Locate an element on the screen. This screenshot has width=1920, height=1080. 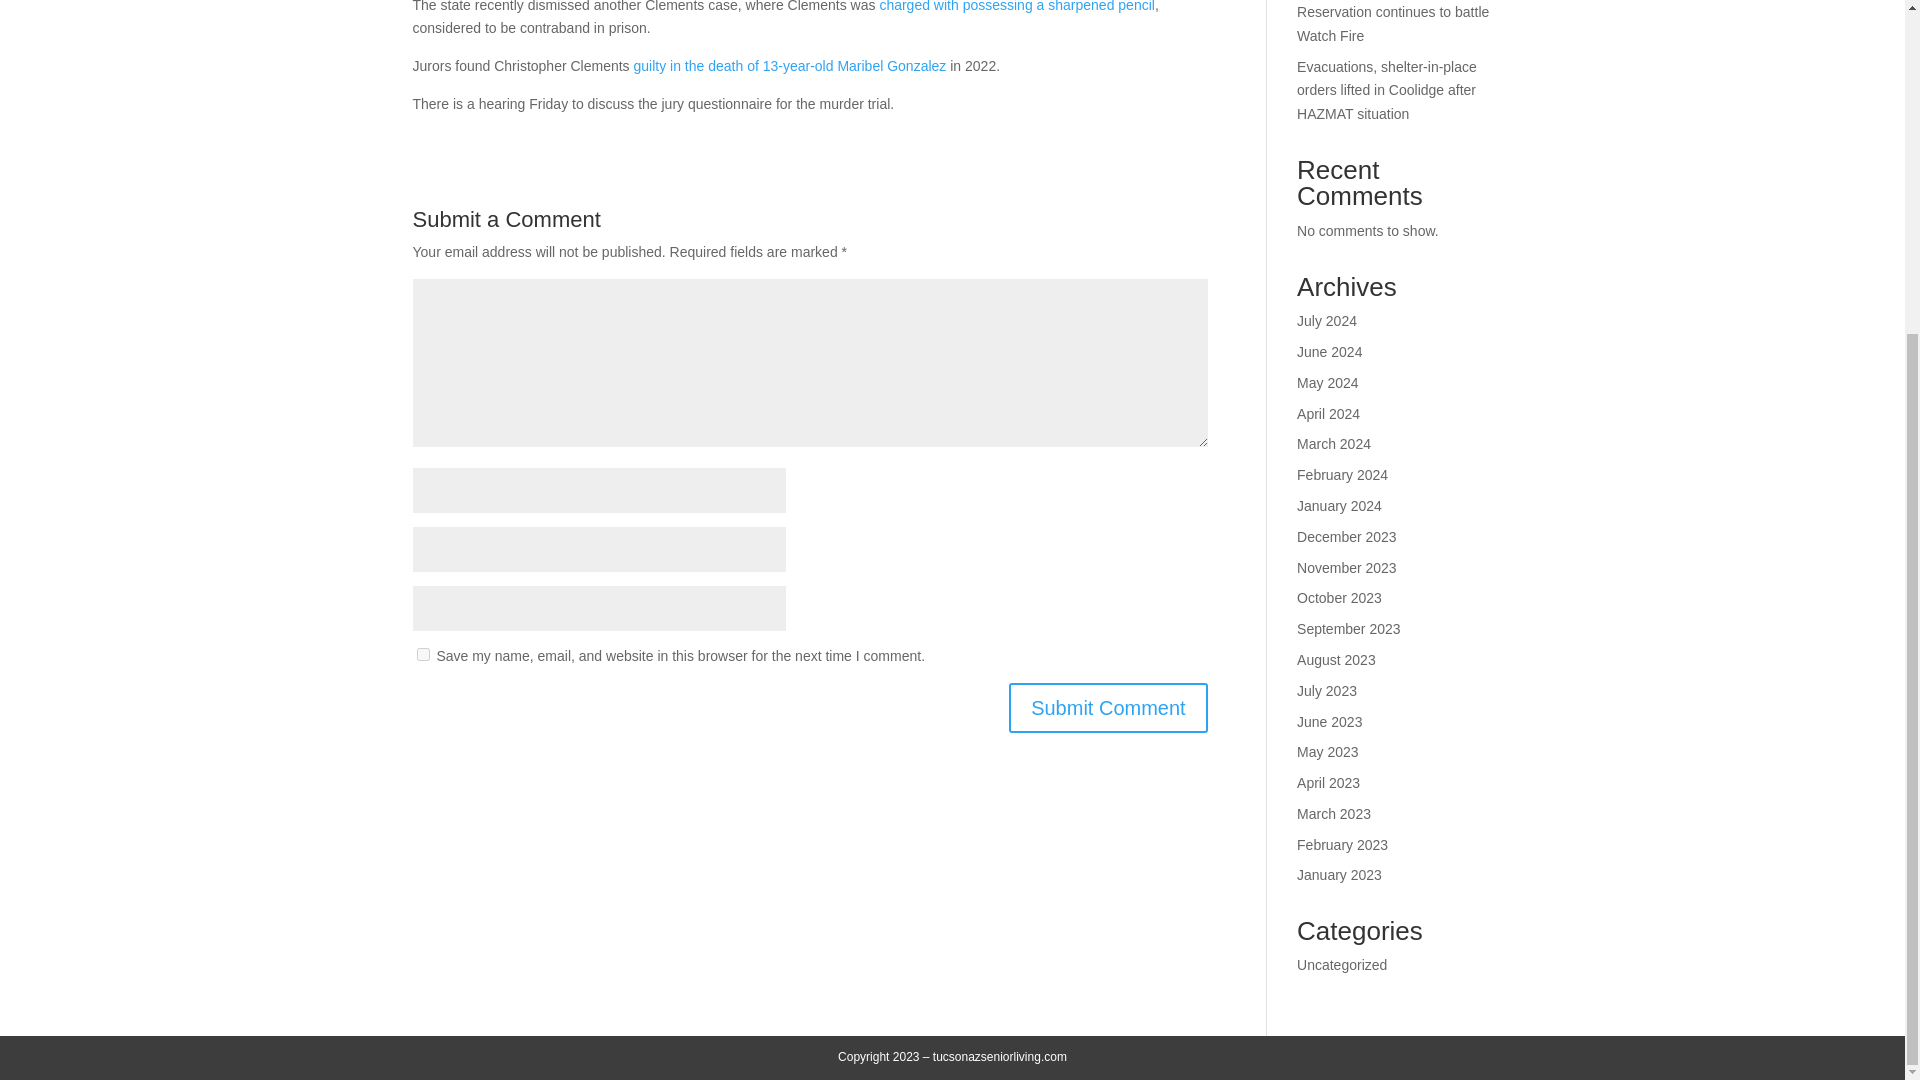
May 2023 is located at coordinates (1327, 752).